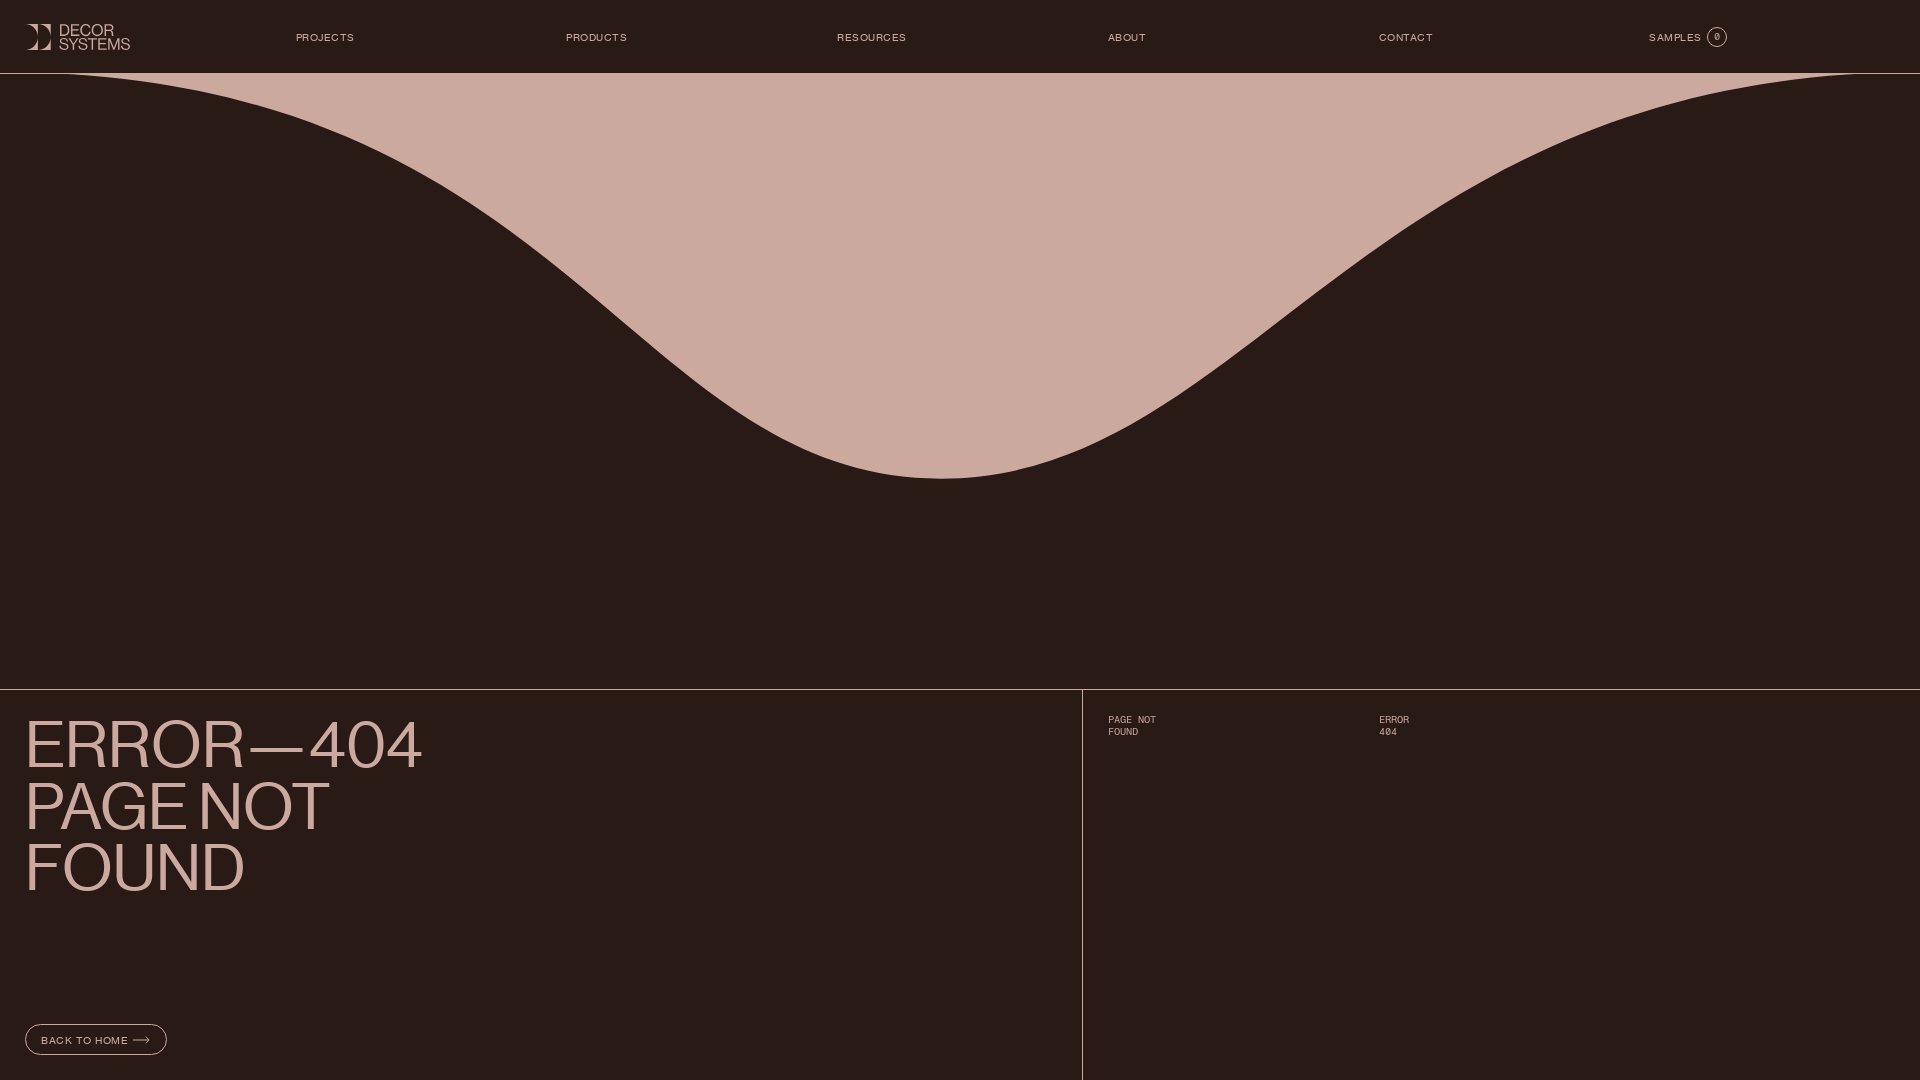 The height and width of the screenshot is (1080, 1920). What do you see at coordinates (872, 37) in the screenshot?
I see `RESOURCES` at bounding box center [872, 37].